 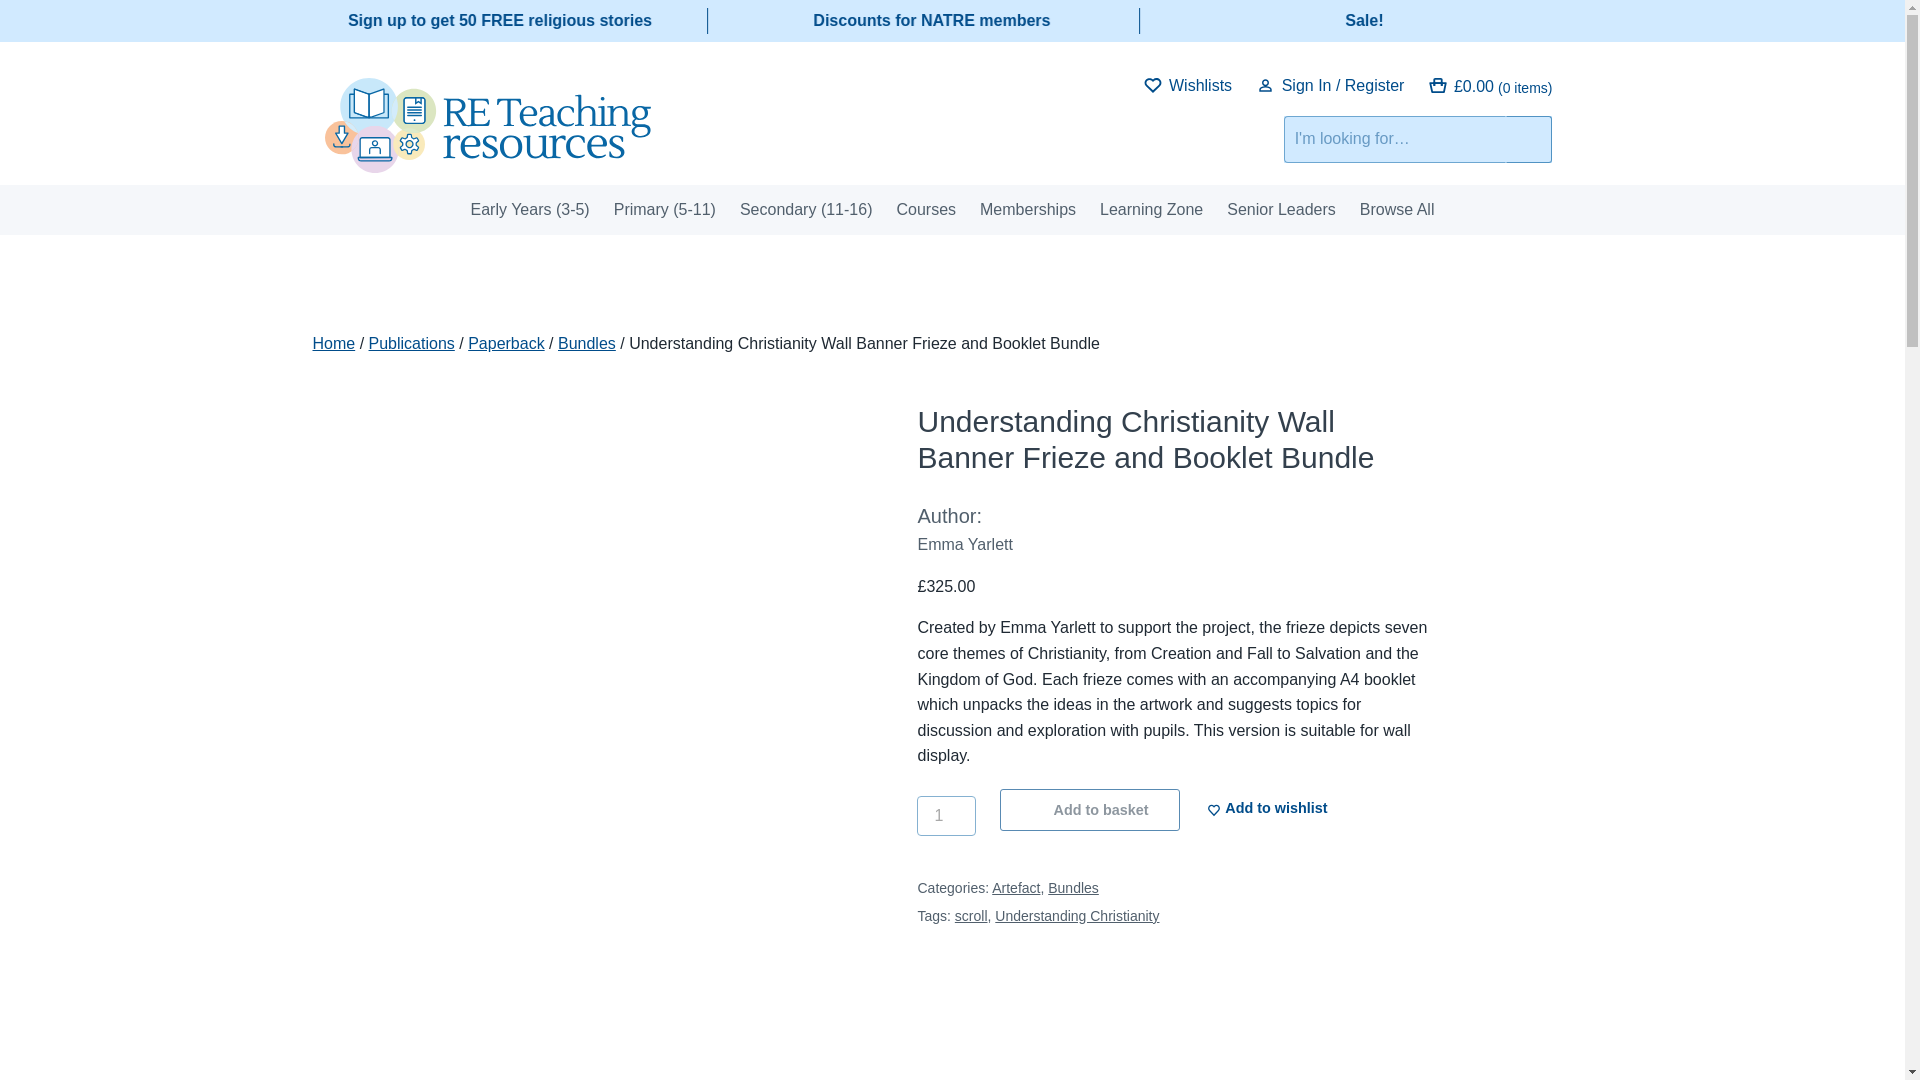 I want to click on Visit us on Twitter , so click(x=1090, y=83).